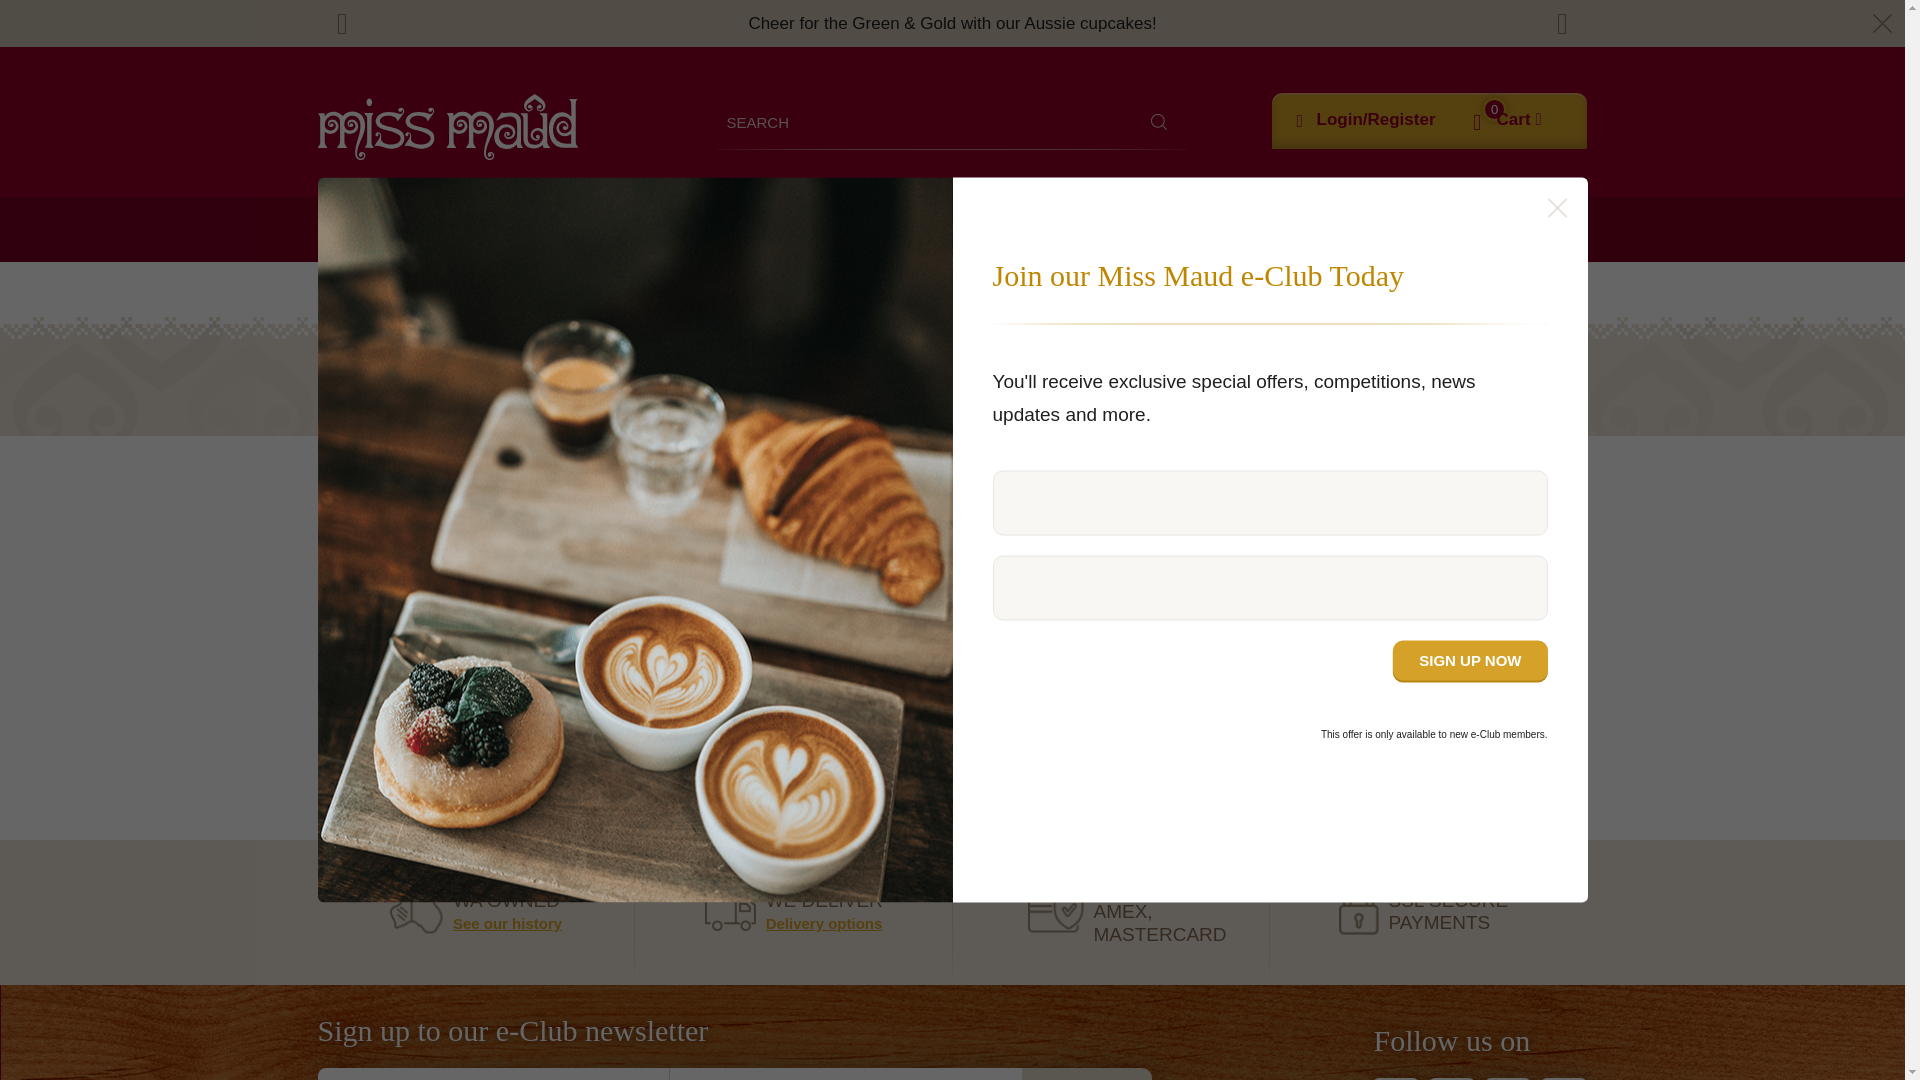 This screenshot has width=1920, height=1080. Describe the element at coordinates (1220, 229) in the screenshot. I see `GIFT IDEAS` at that location.